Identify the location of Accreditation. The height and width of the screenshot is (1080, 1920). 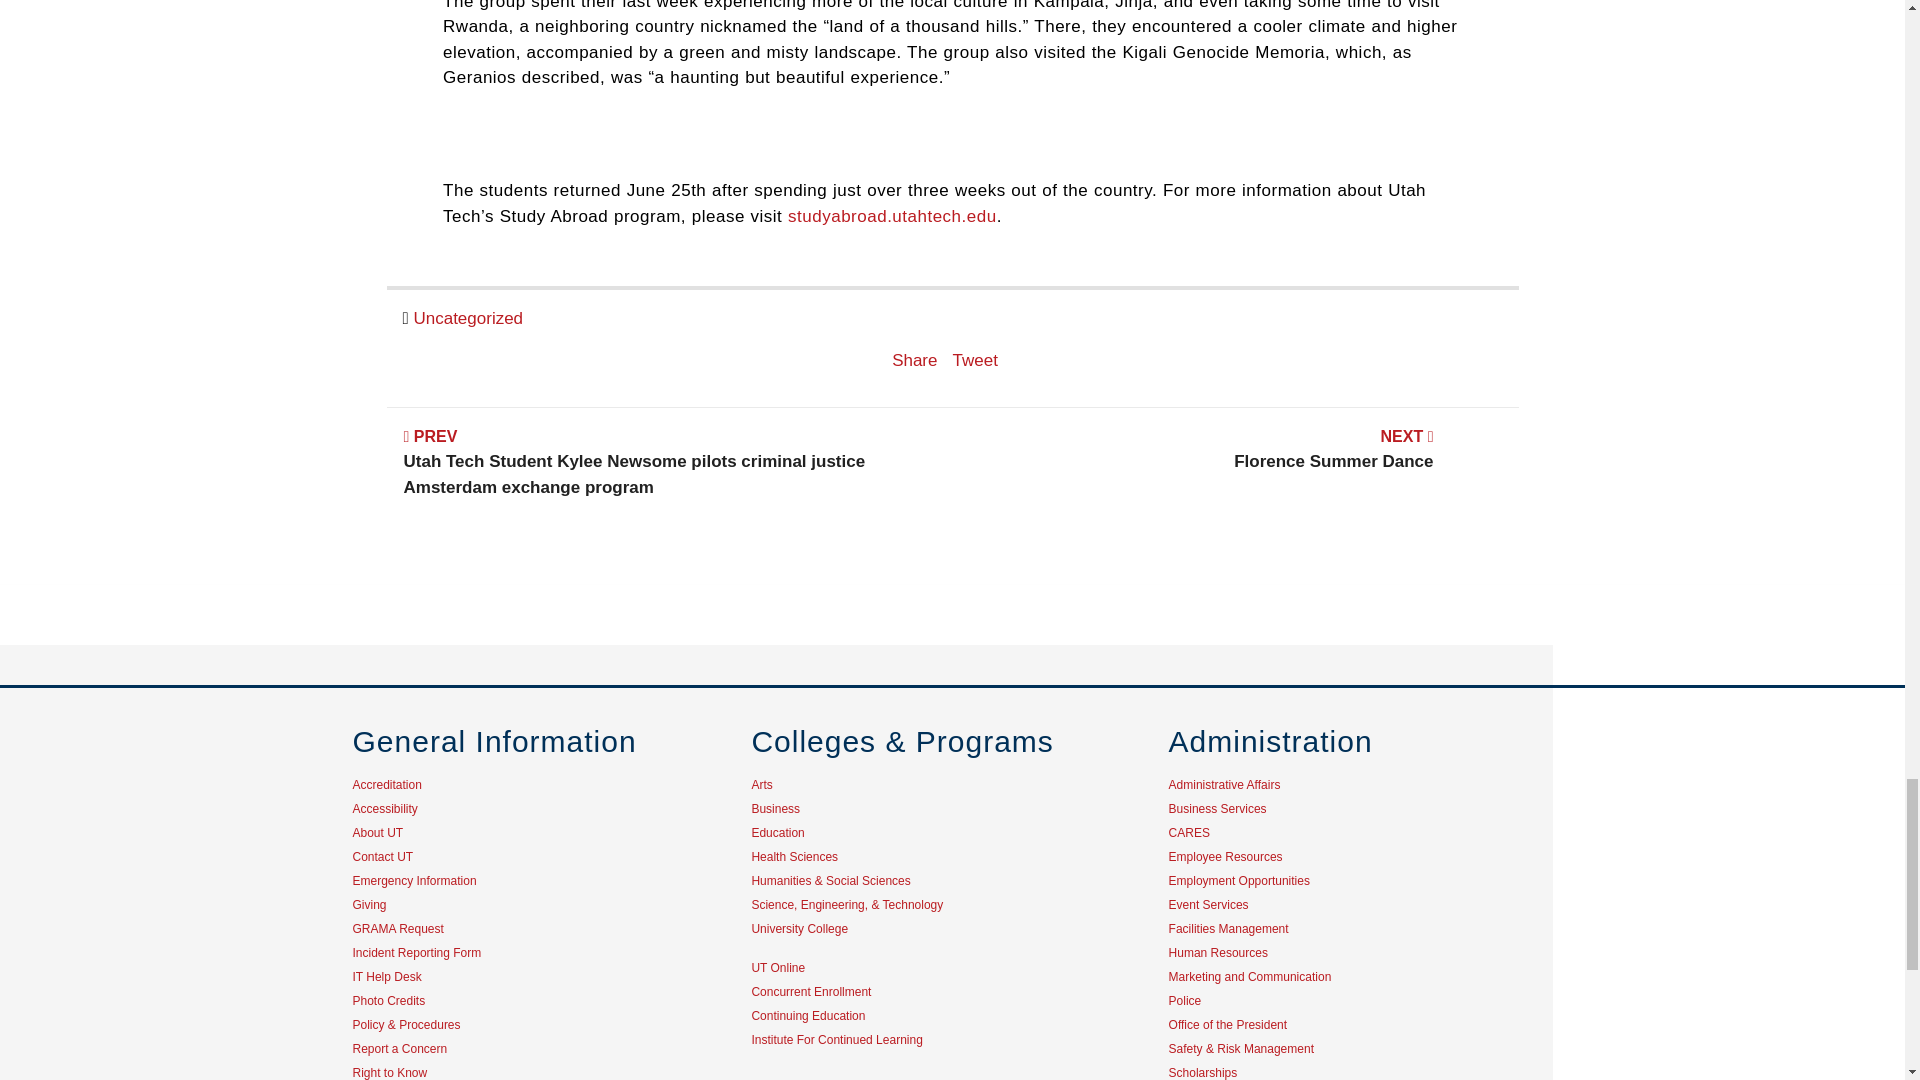
(416, 953).